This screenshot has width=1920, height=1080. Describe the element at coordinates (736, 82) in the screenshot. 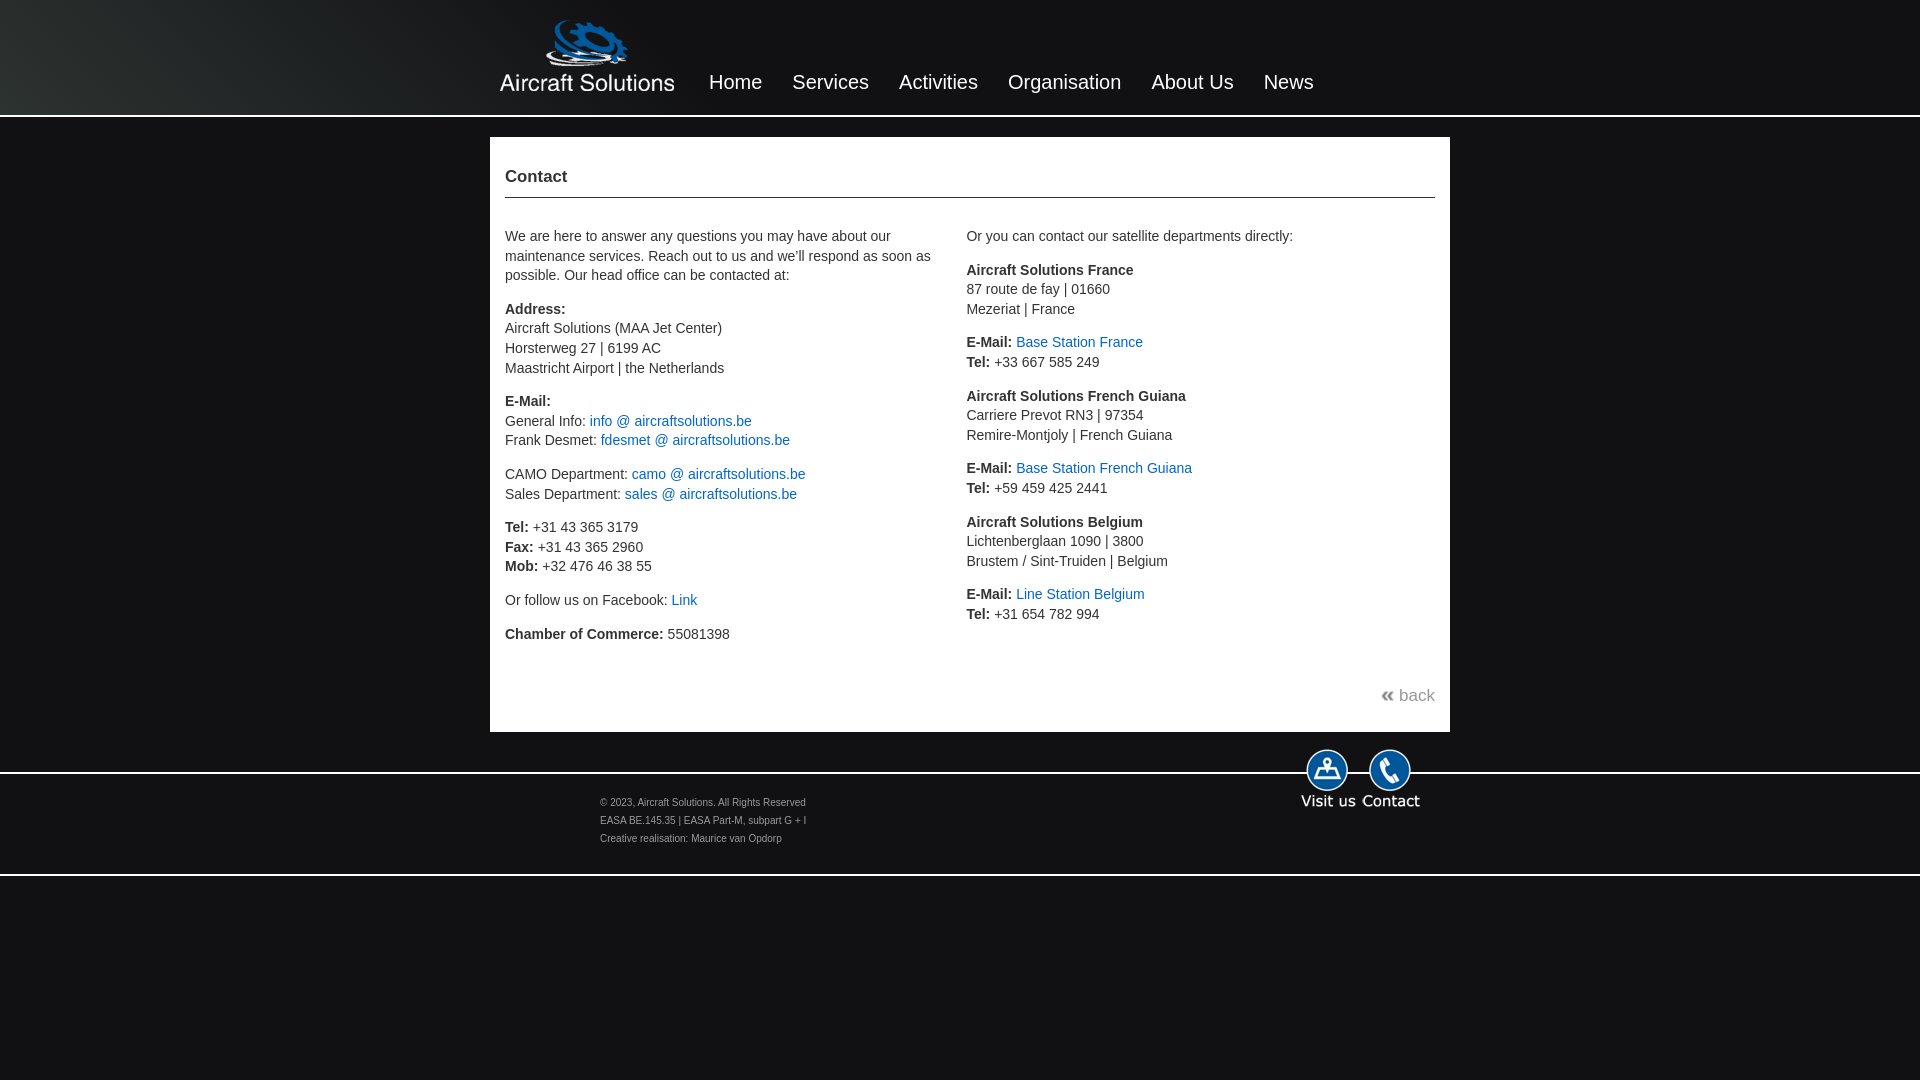

I see `Home` at that location.